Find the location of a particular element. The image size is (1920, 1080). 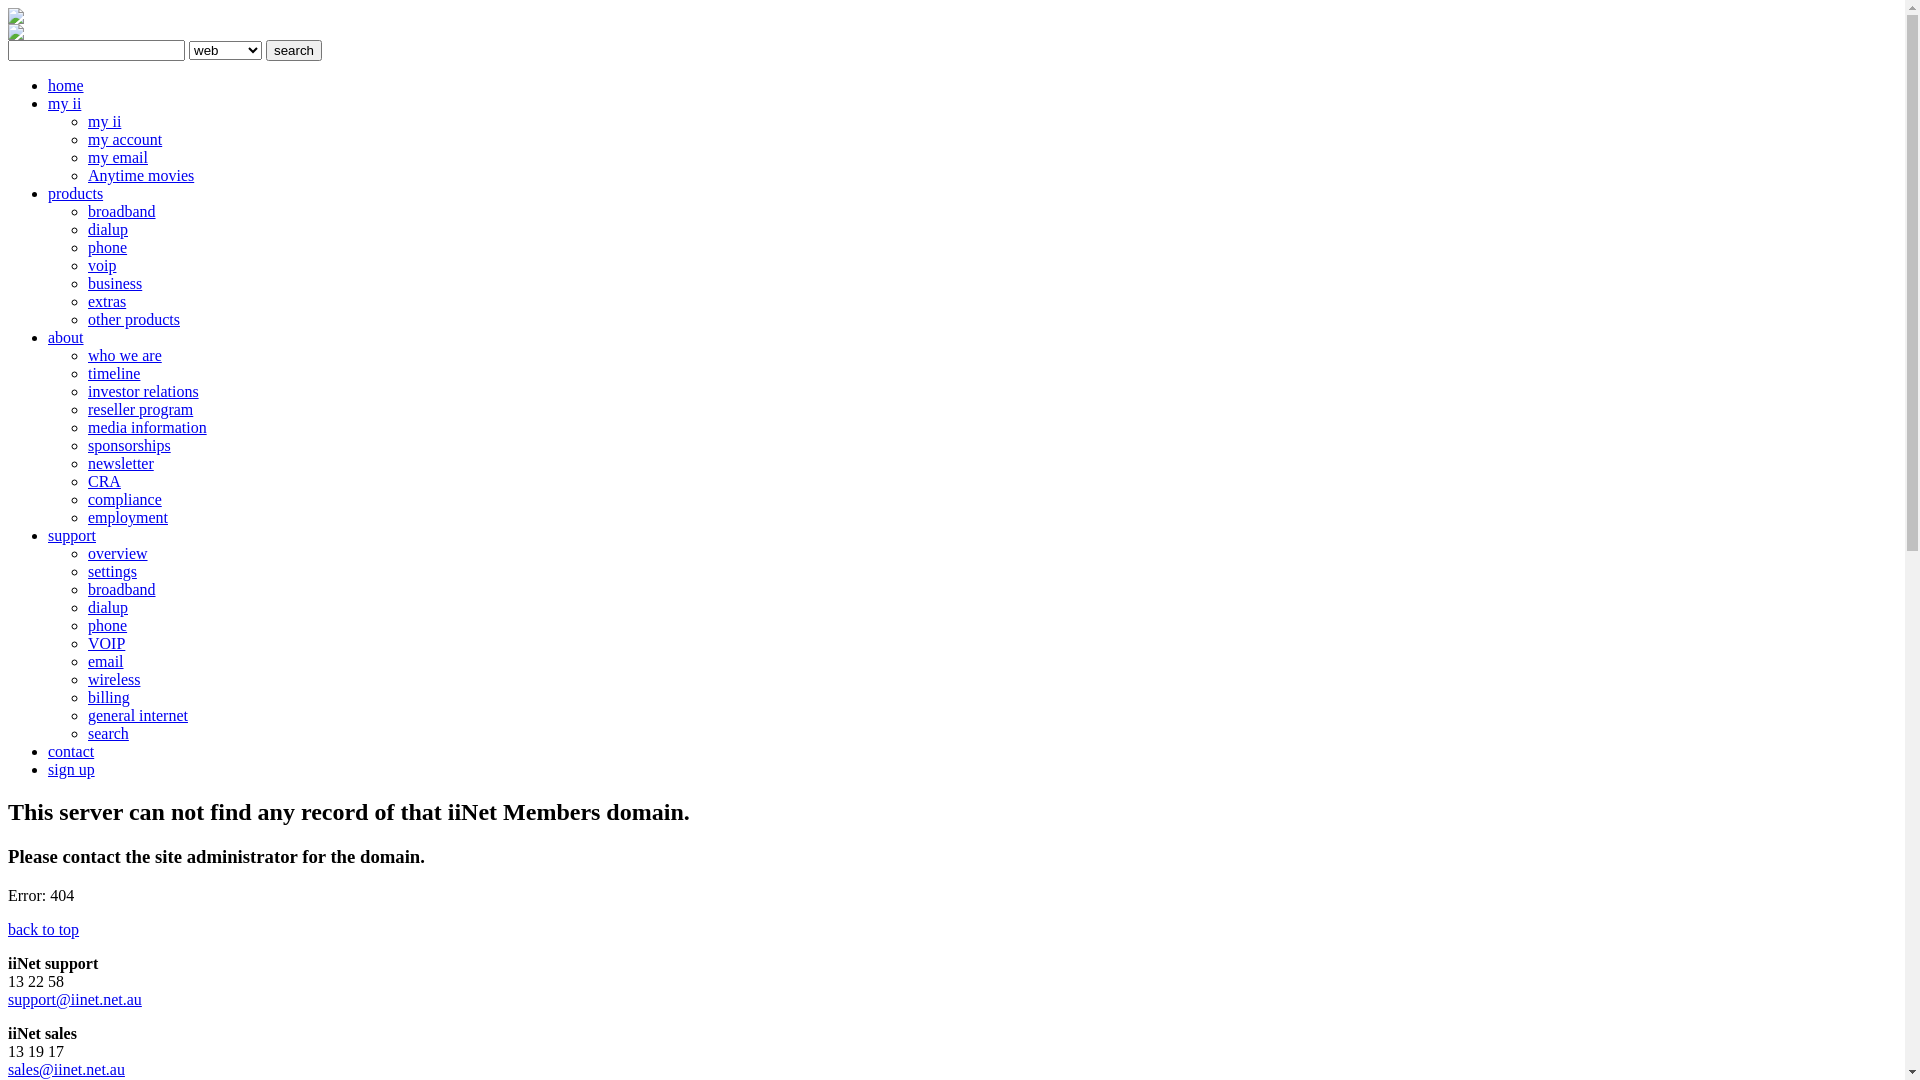

support@iinet.net.au is located at coordinates (75, 1000).